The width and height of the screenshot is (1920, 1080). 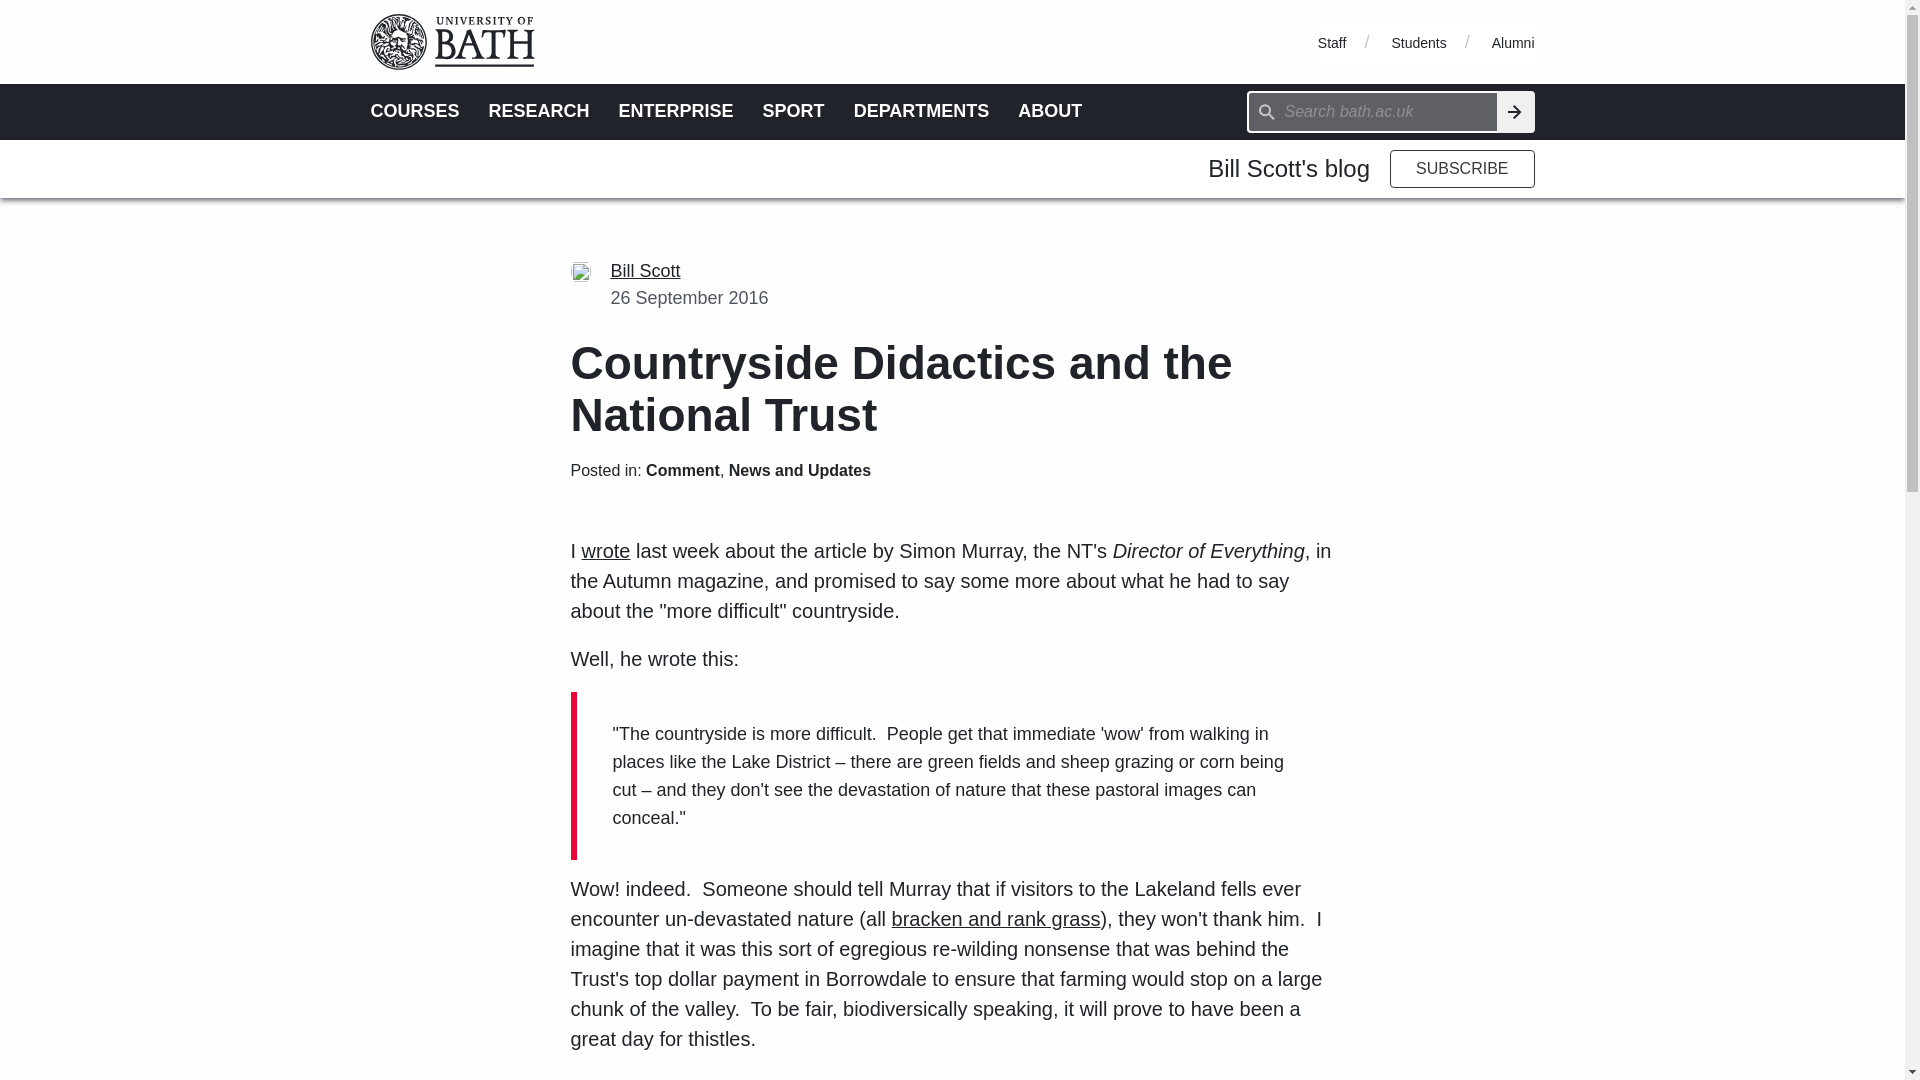 What do you see at coordinates (1462, 168) in the screenshot?
I see `SUBSCRIBE` at bounding box center [1462, 168].